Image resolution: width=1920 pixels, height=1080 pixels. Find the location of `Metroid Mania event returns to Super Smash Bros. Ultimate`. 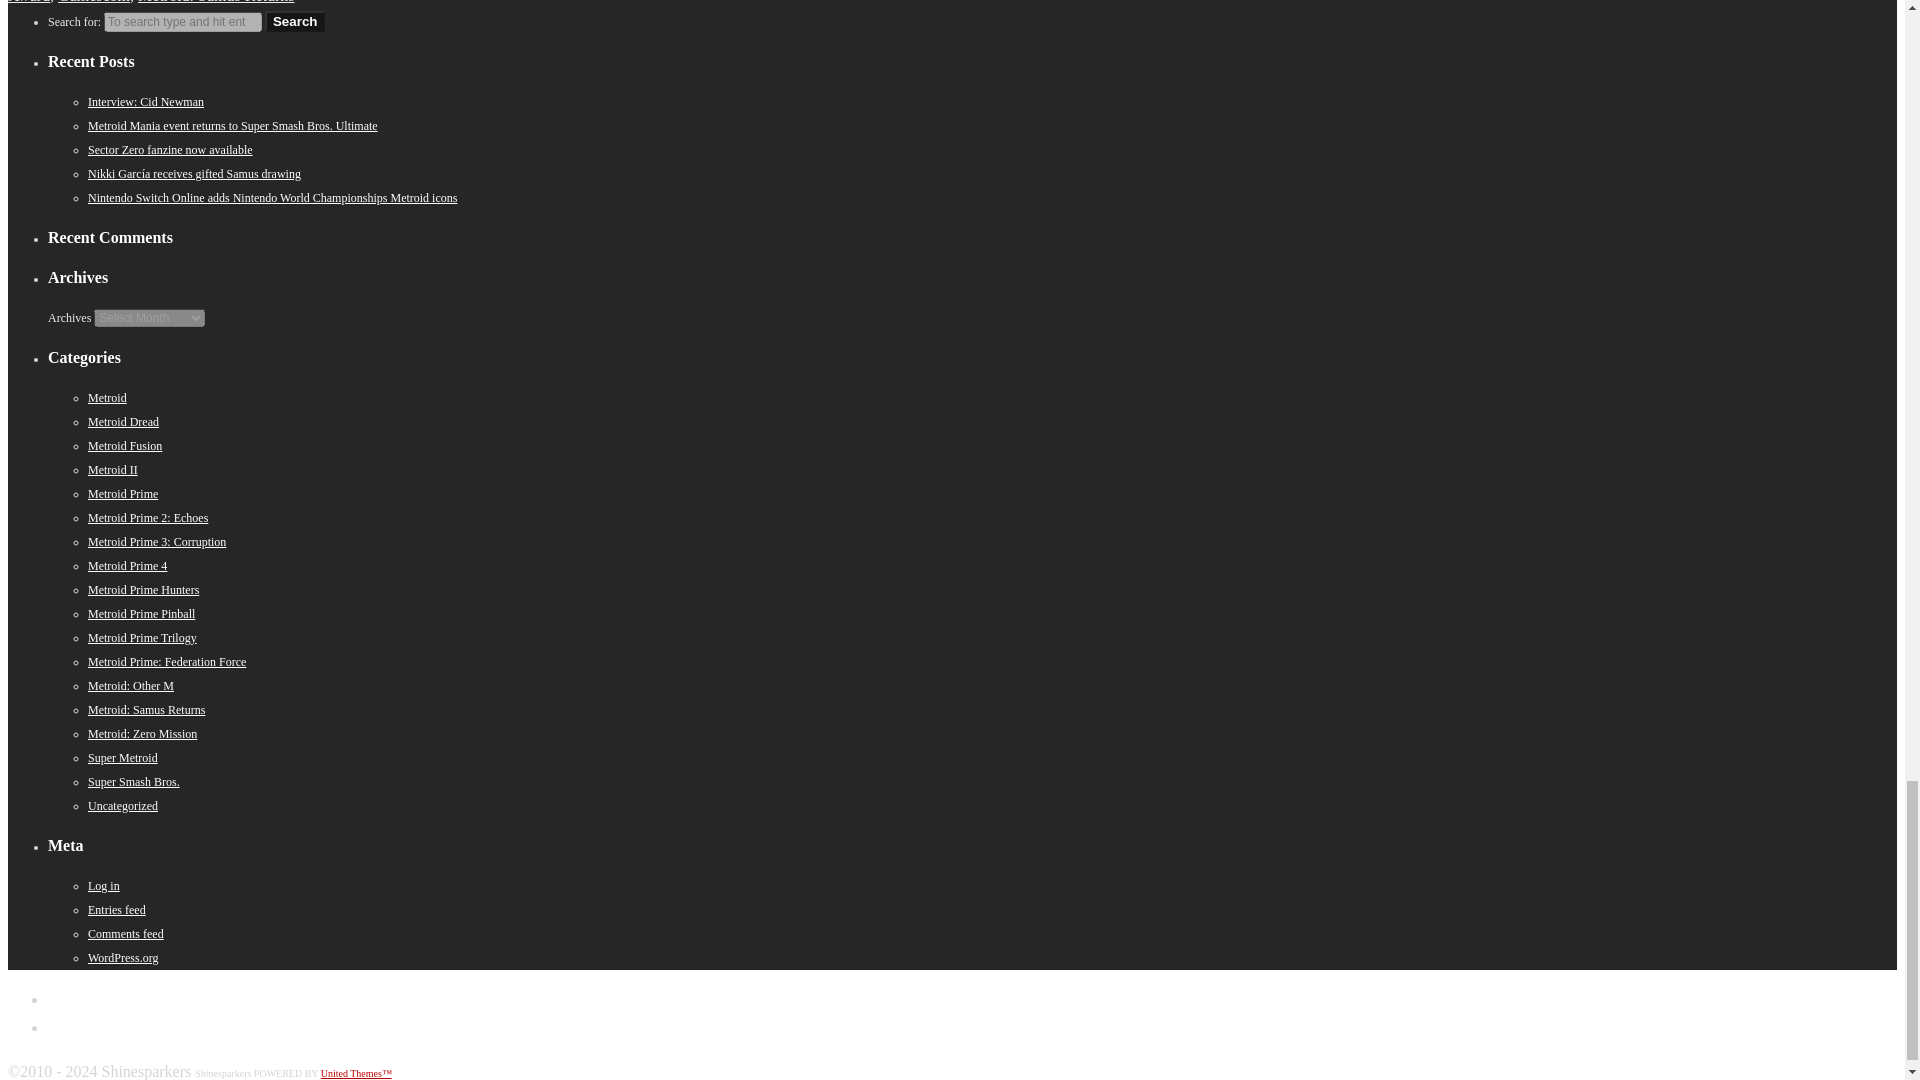

Metroid Mania event returns to Super Smash Bros. Ultimate is located at coordinates (233, 125).